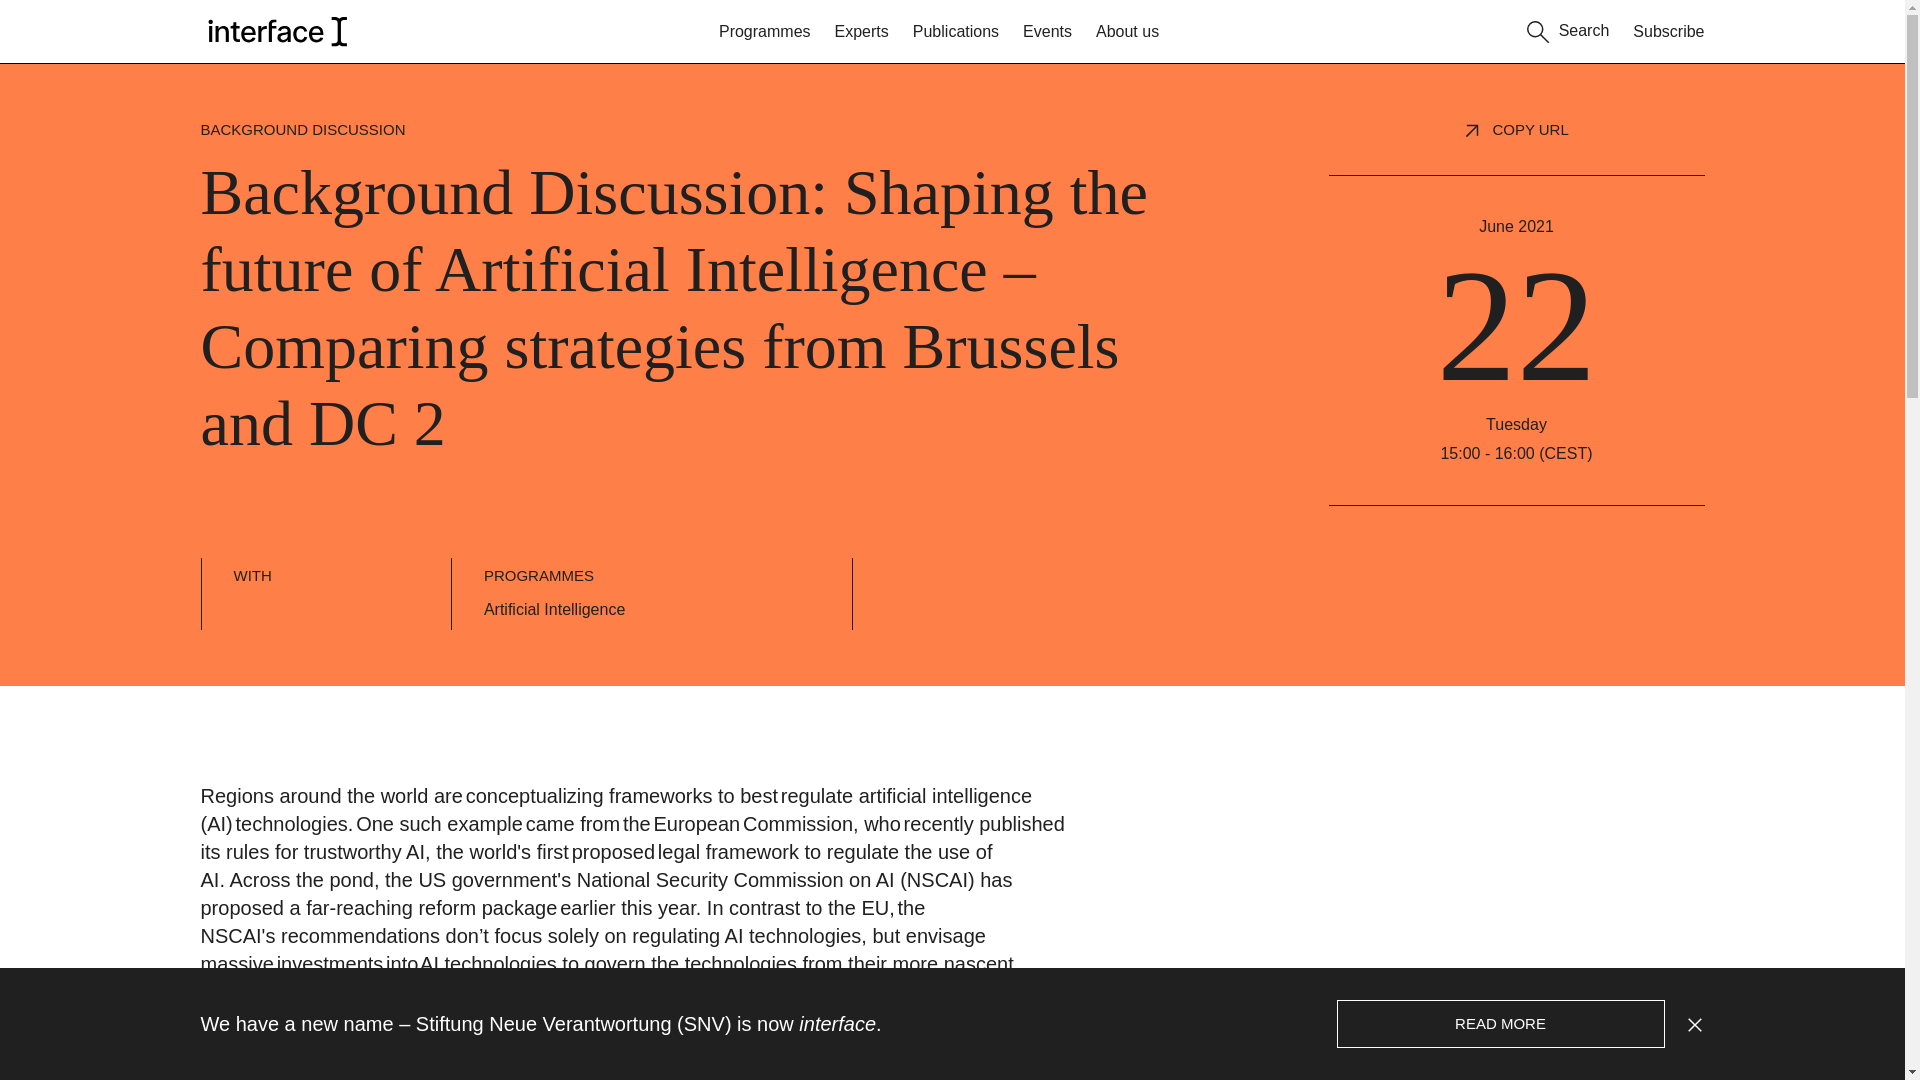  Describe the element at coordinates (1128, 32) in the screenshot. I see `About us` at that location.